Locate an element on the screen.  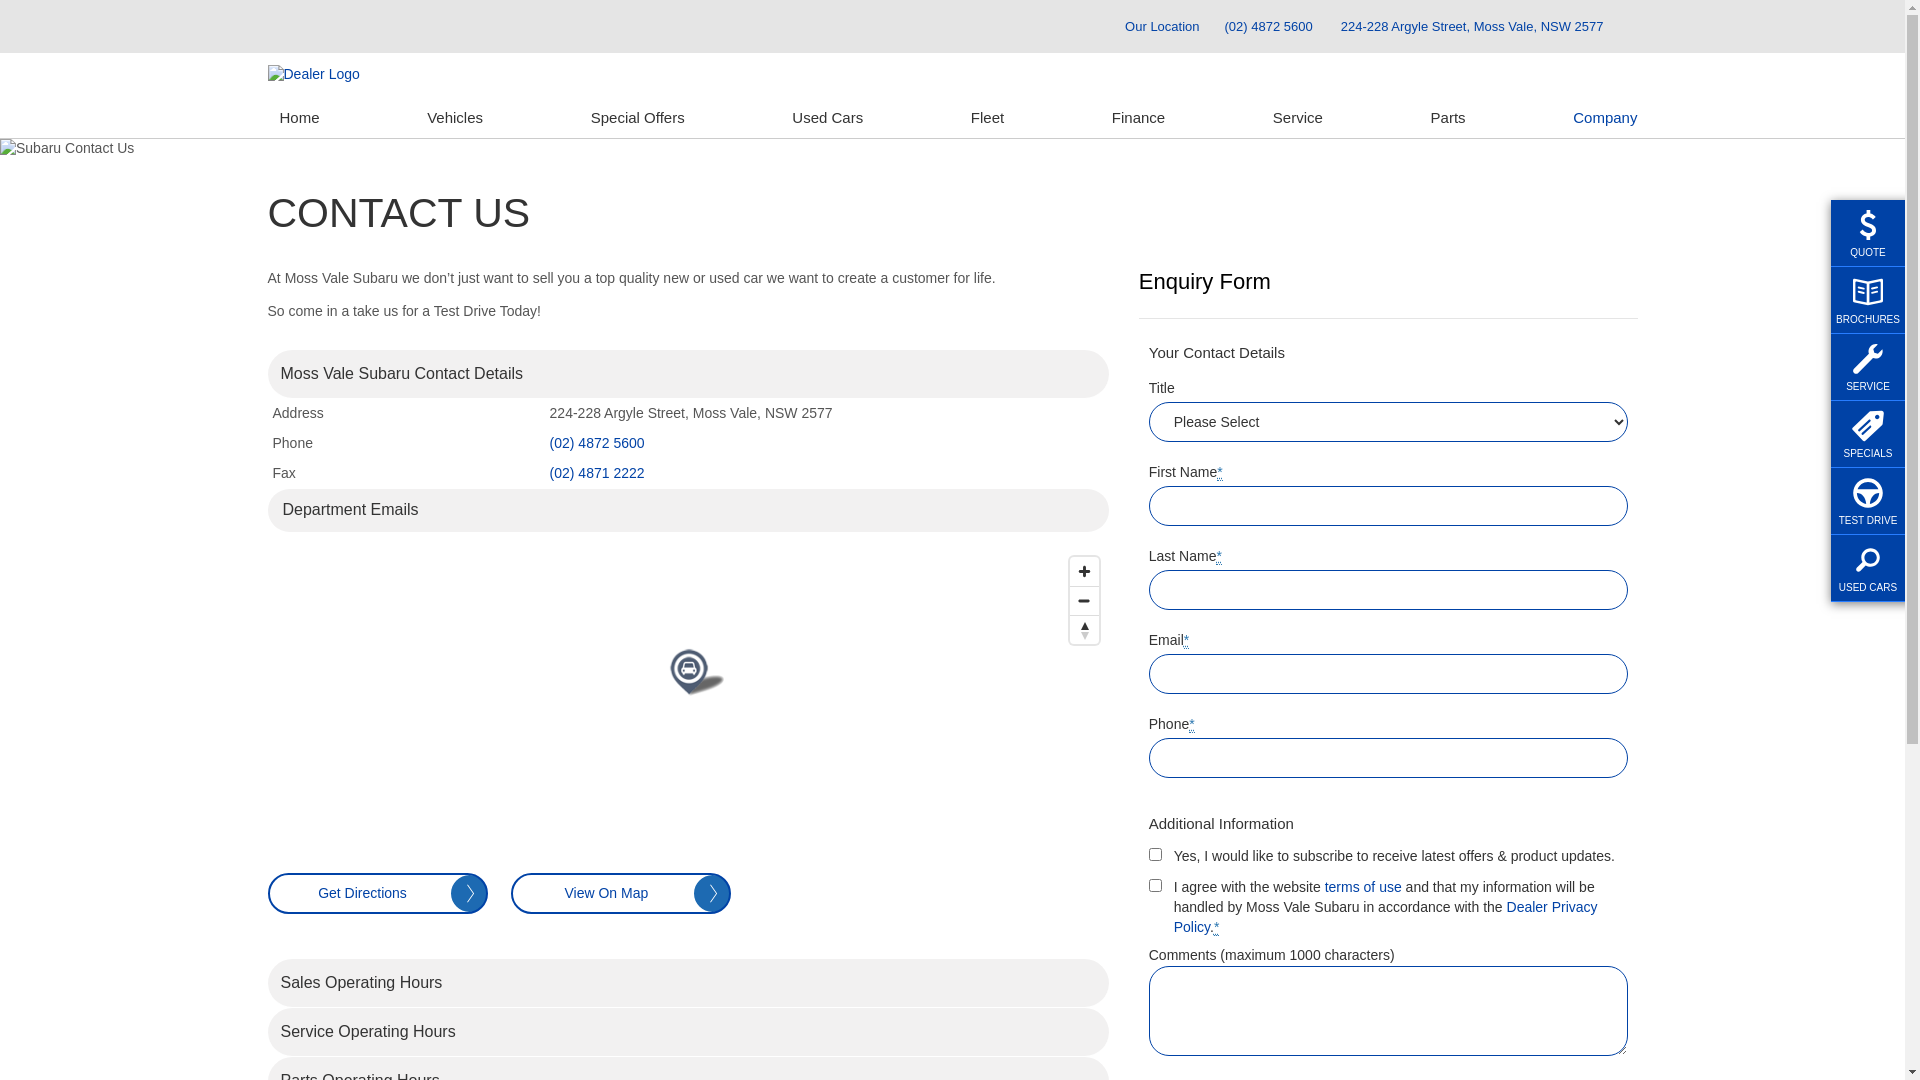
Get Directions is located at coordinates (378, 894).